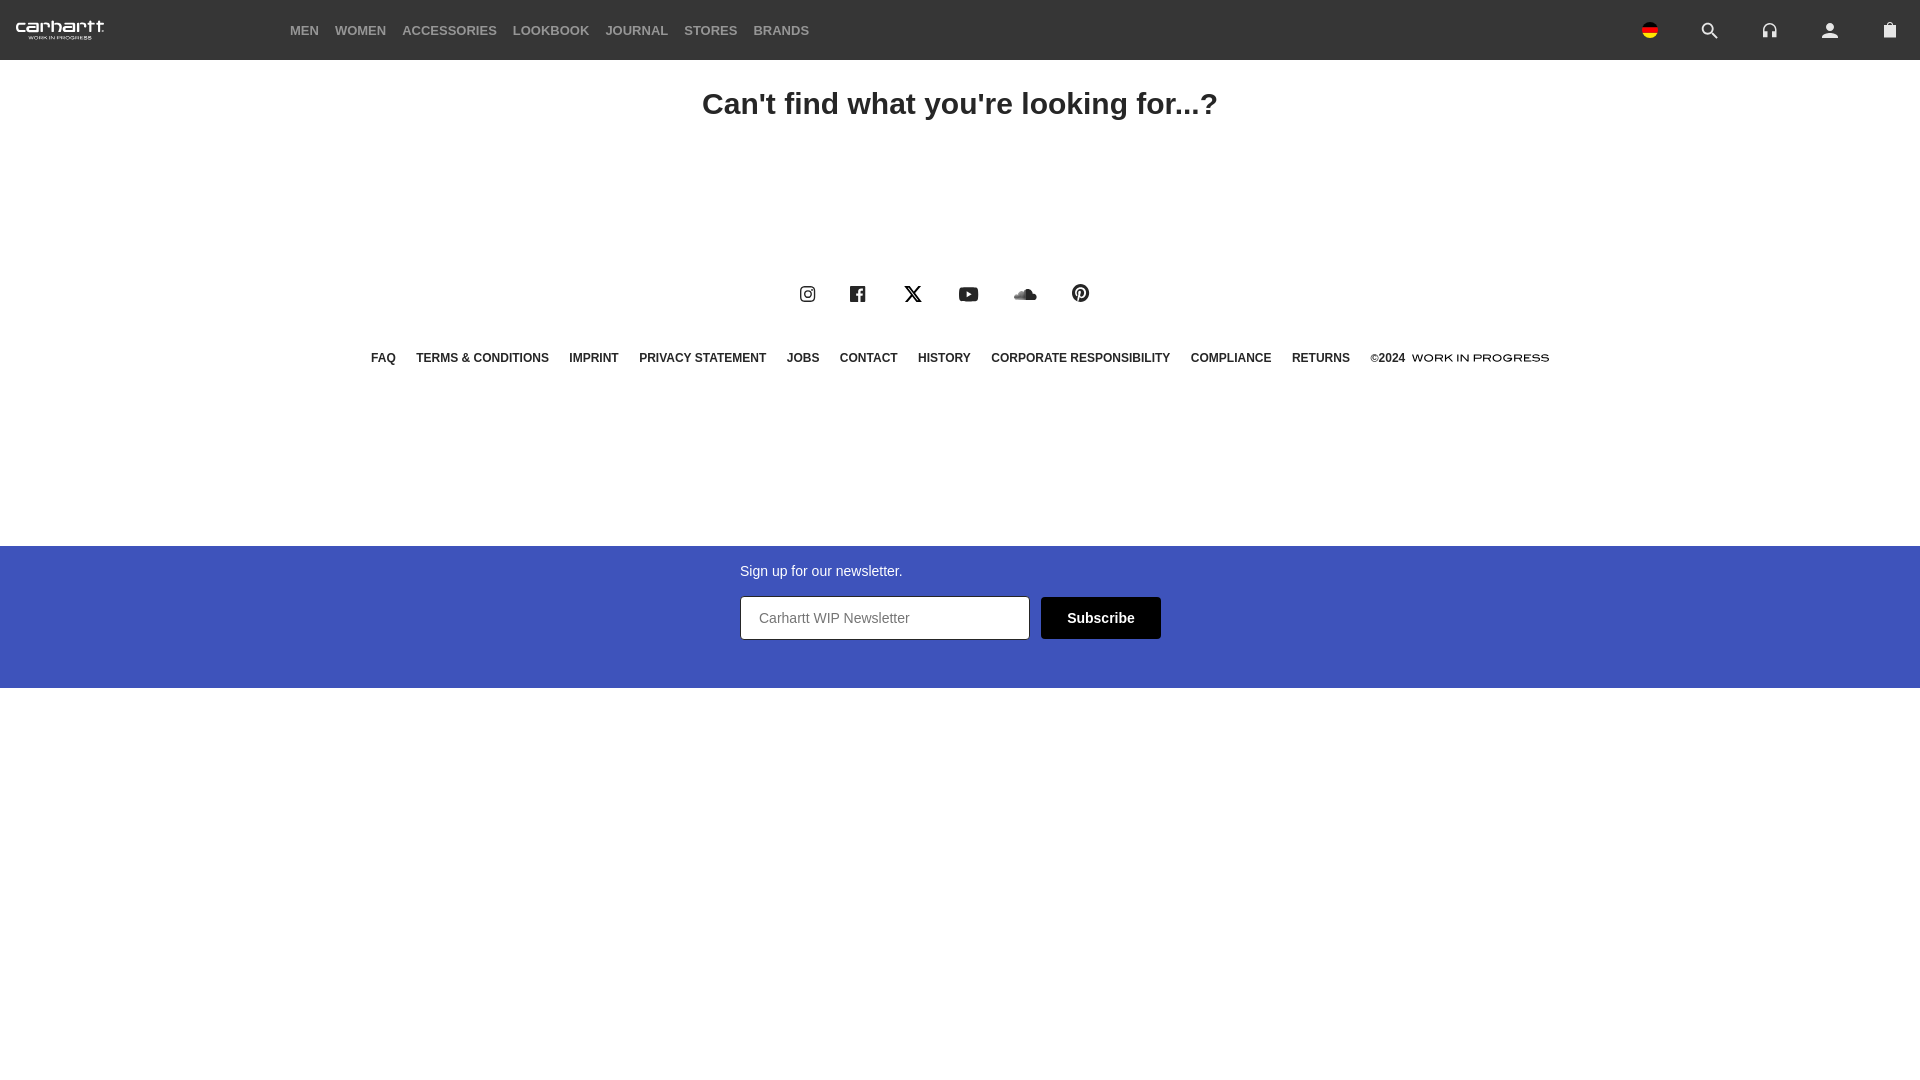 The image size is (1920, 1080). What do you see at coordinates (1650, 30) in the screenshot?
I see `Select country` at bounding box center [1650, 30].